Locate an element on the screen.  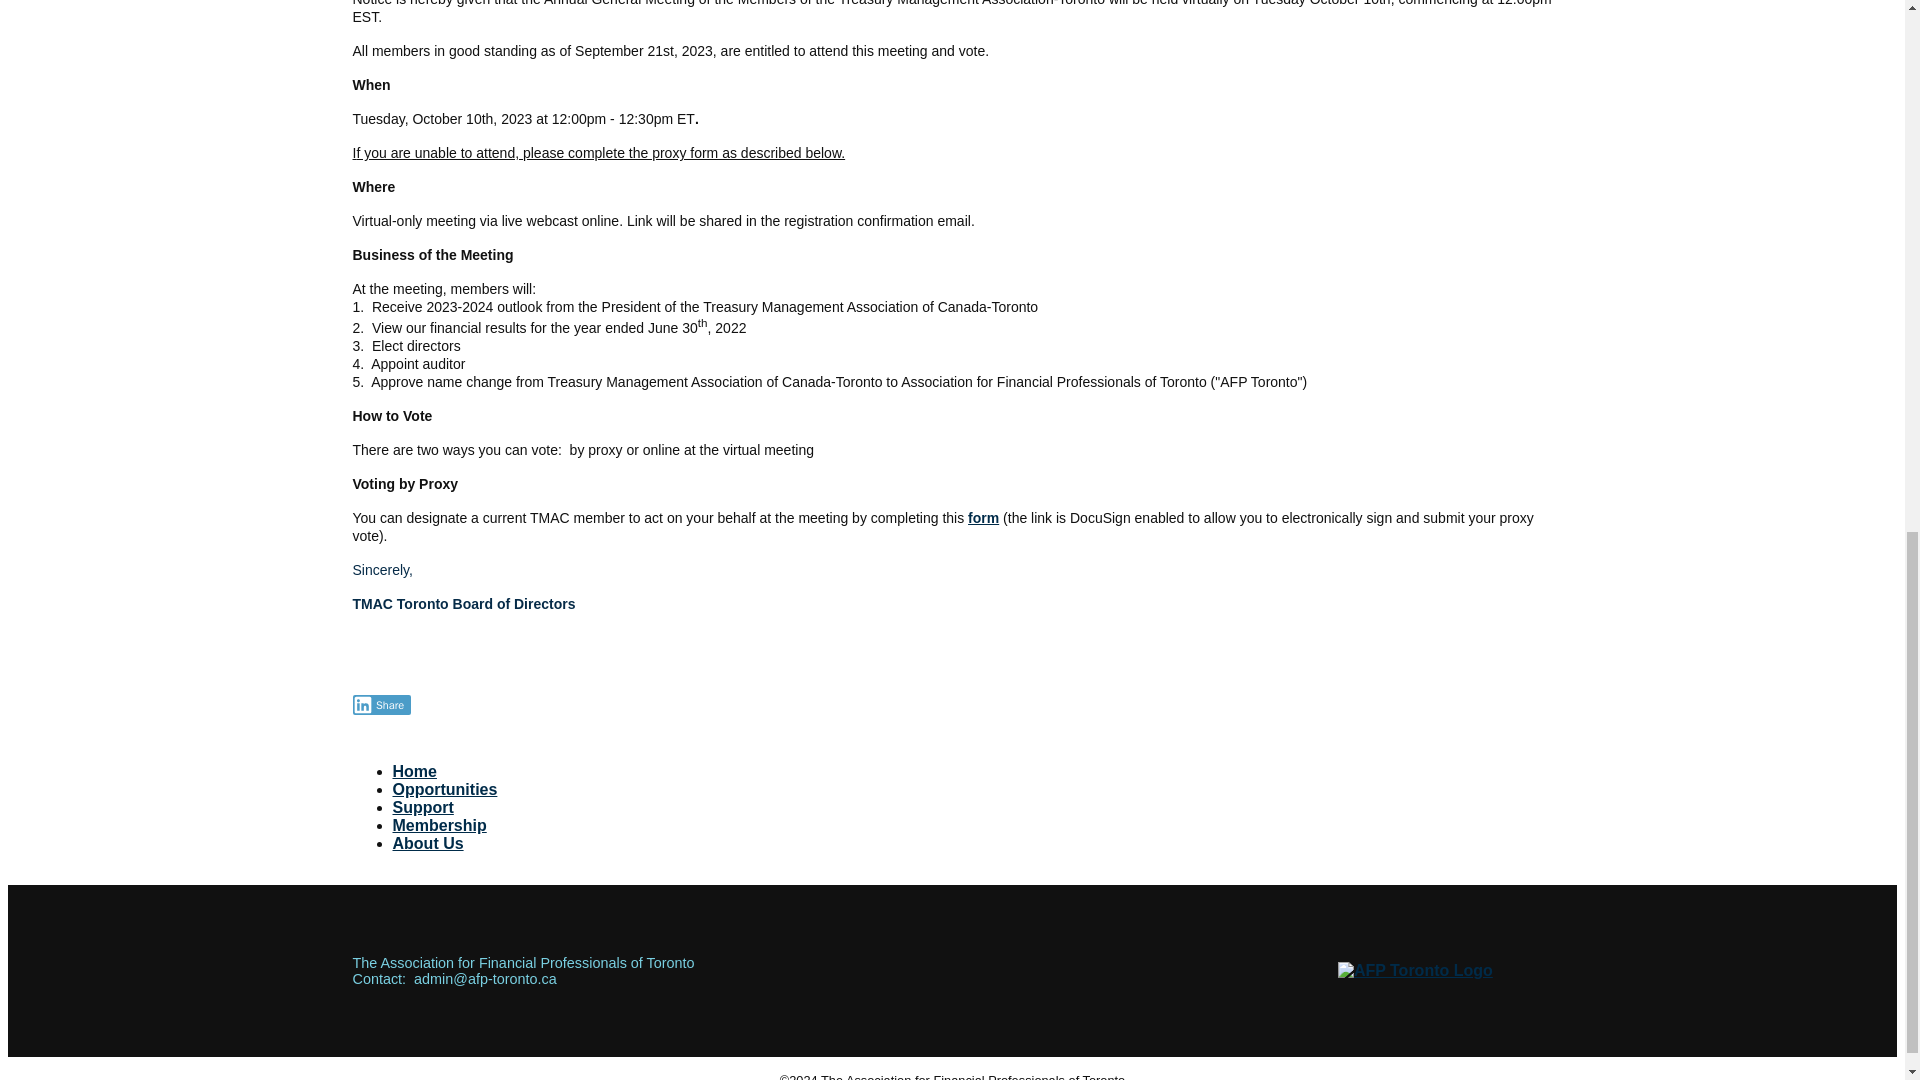
Share is located at coordinates (380, 704).